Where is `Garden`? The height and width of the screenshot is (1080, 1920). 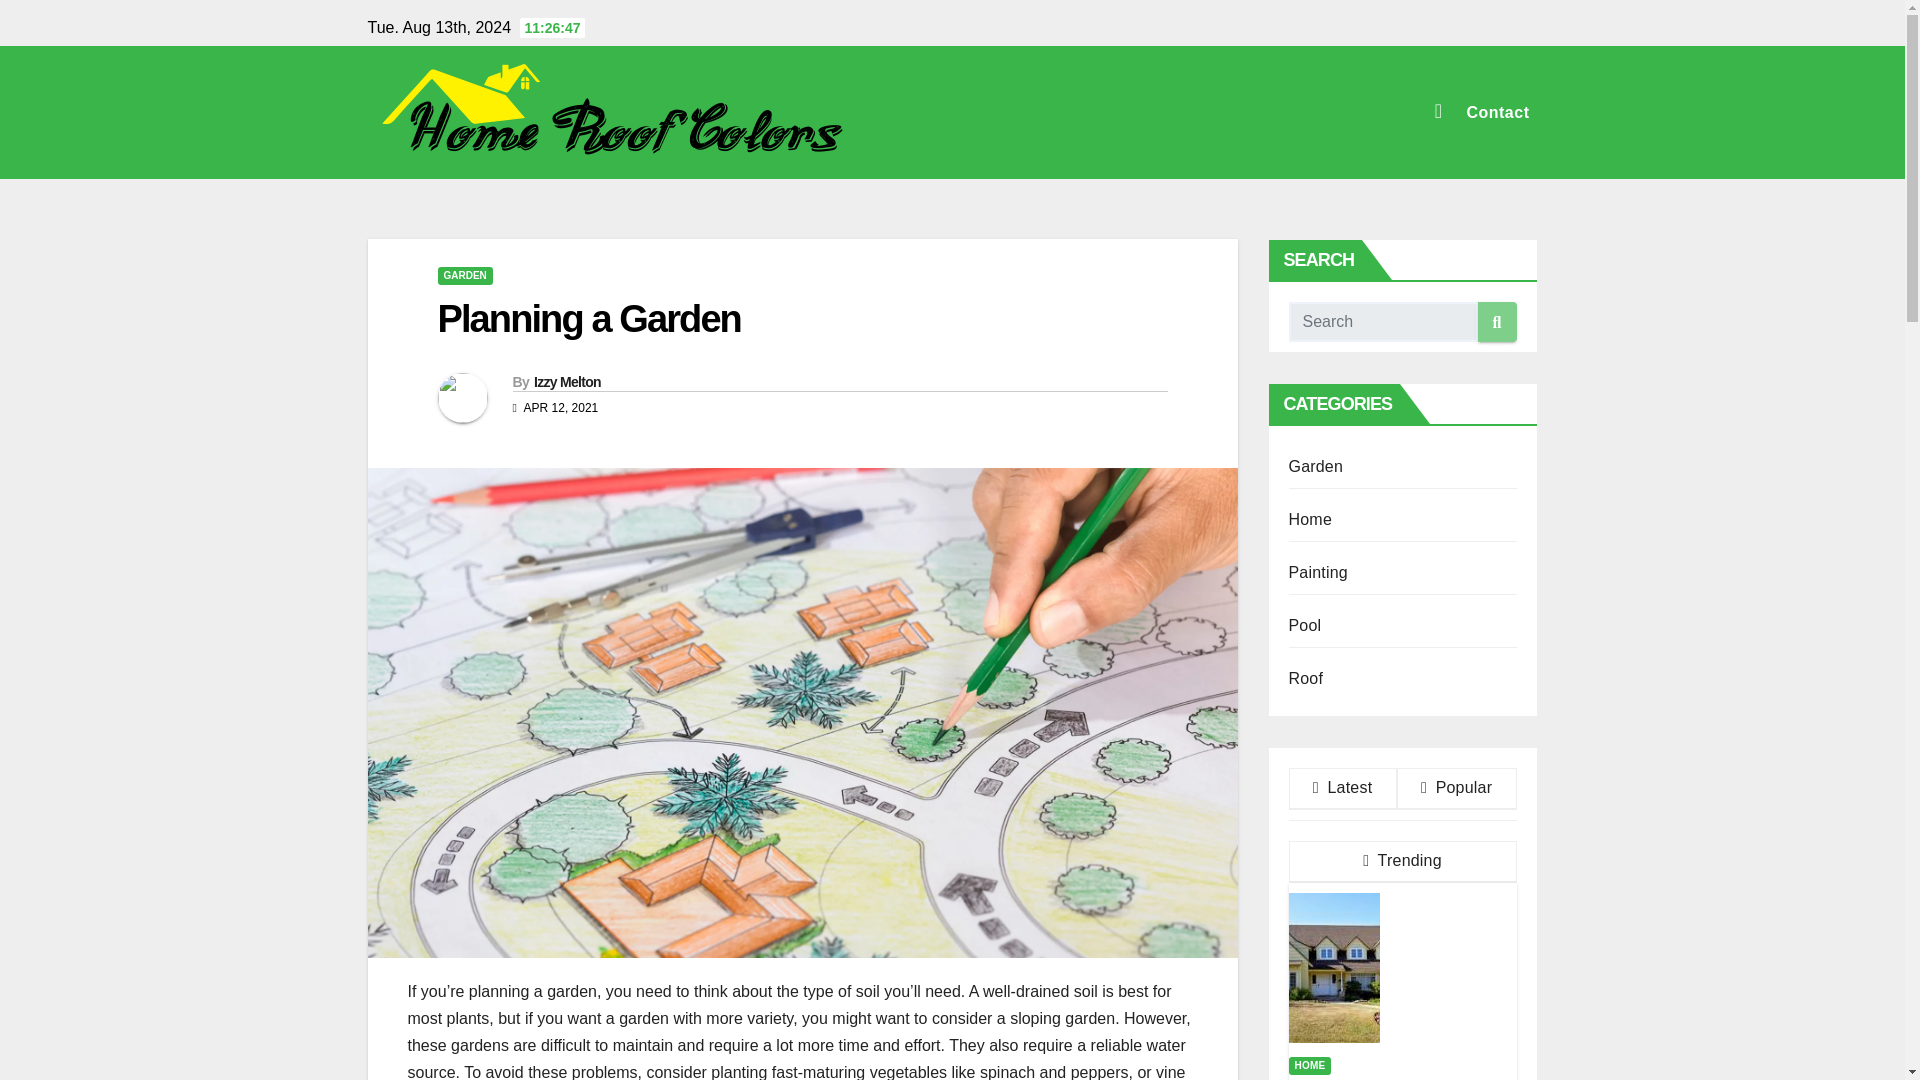 Garden is located at coordinates (1315, 466).